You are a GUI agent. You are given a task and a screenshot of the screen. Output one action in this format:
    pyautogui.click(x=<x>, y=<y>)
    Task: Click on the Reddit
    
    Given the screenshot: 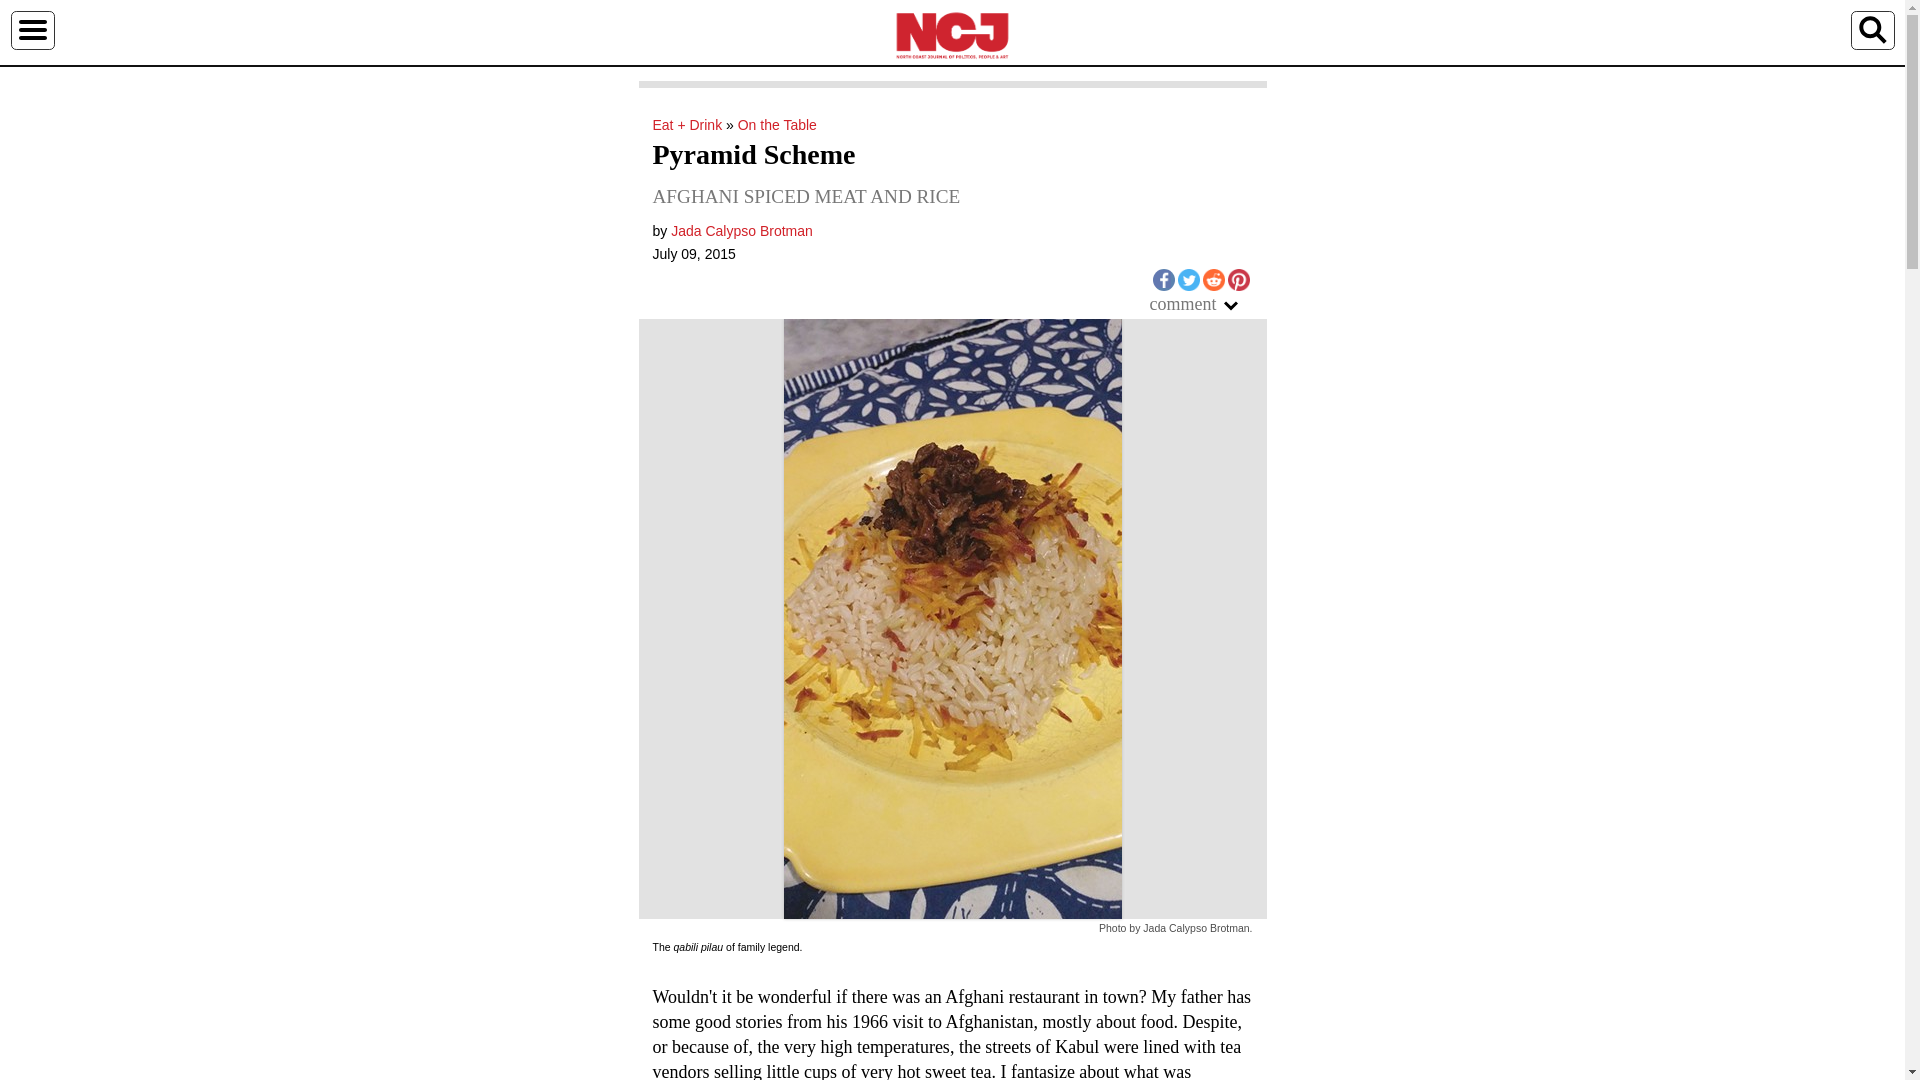 What is the action you would take?
    pyautogui.click(x=1212, y=279)
    